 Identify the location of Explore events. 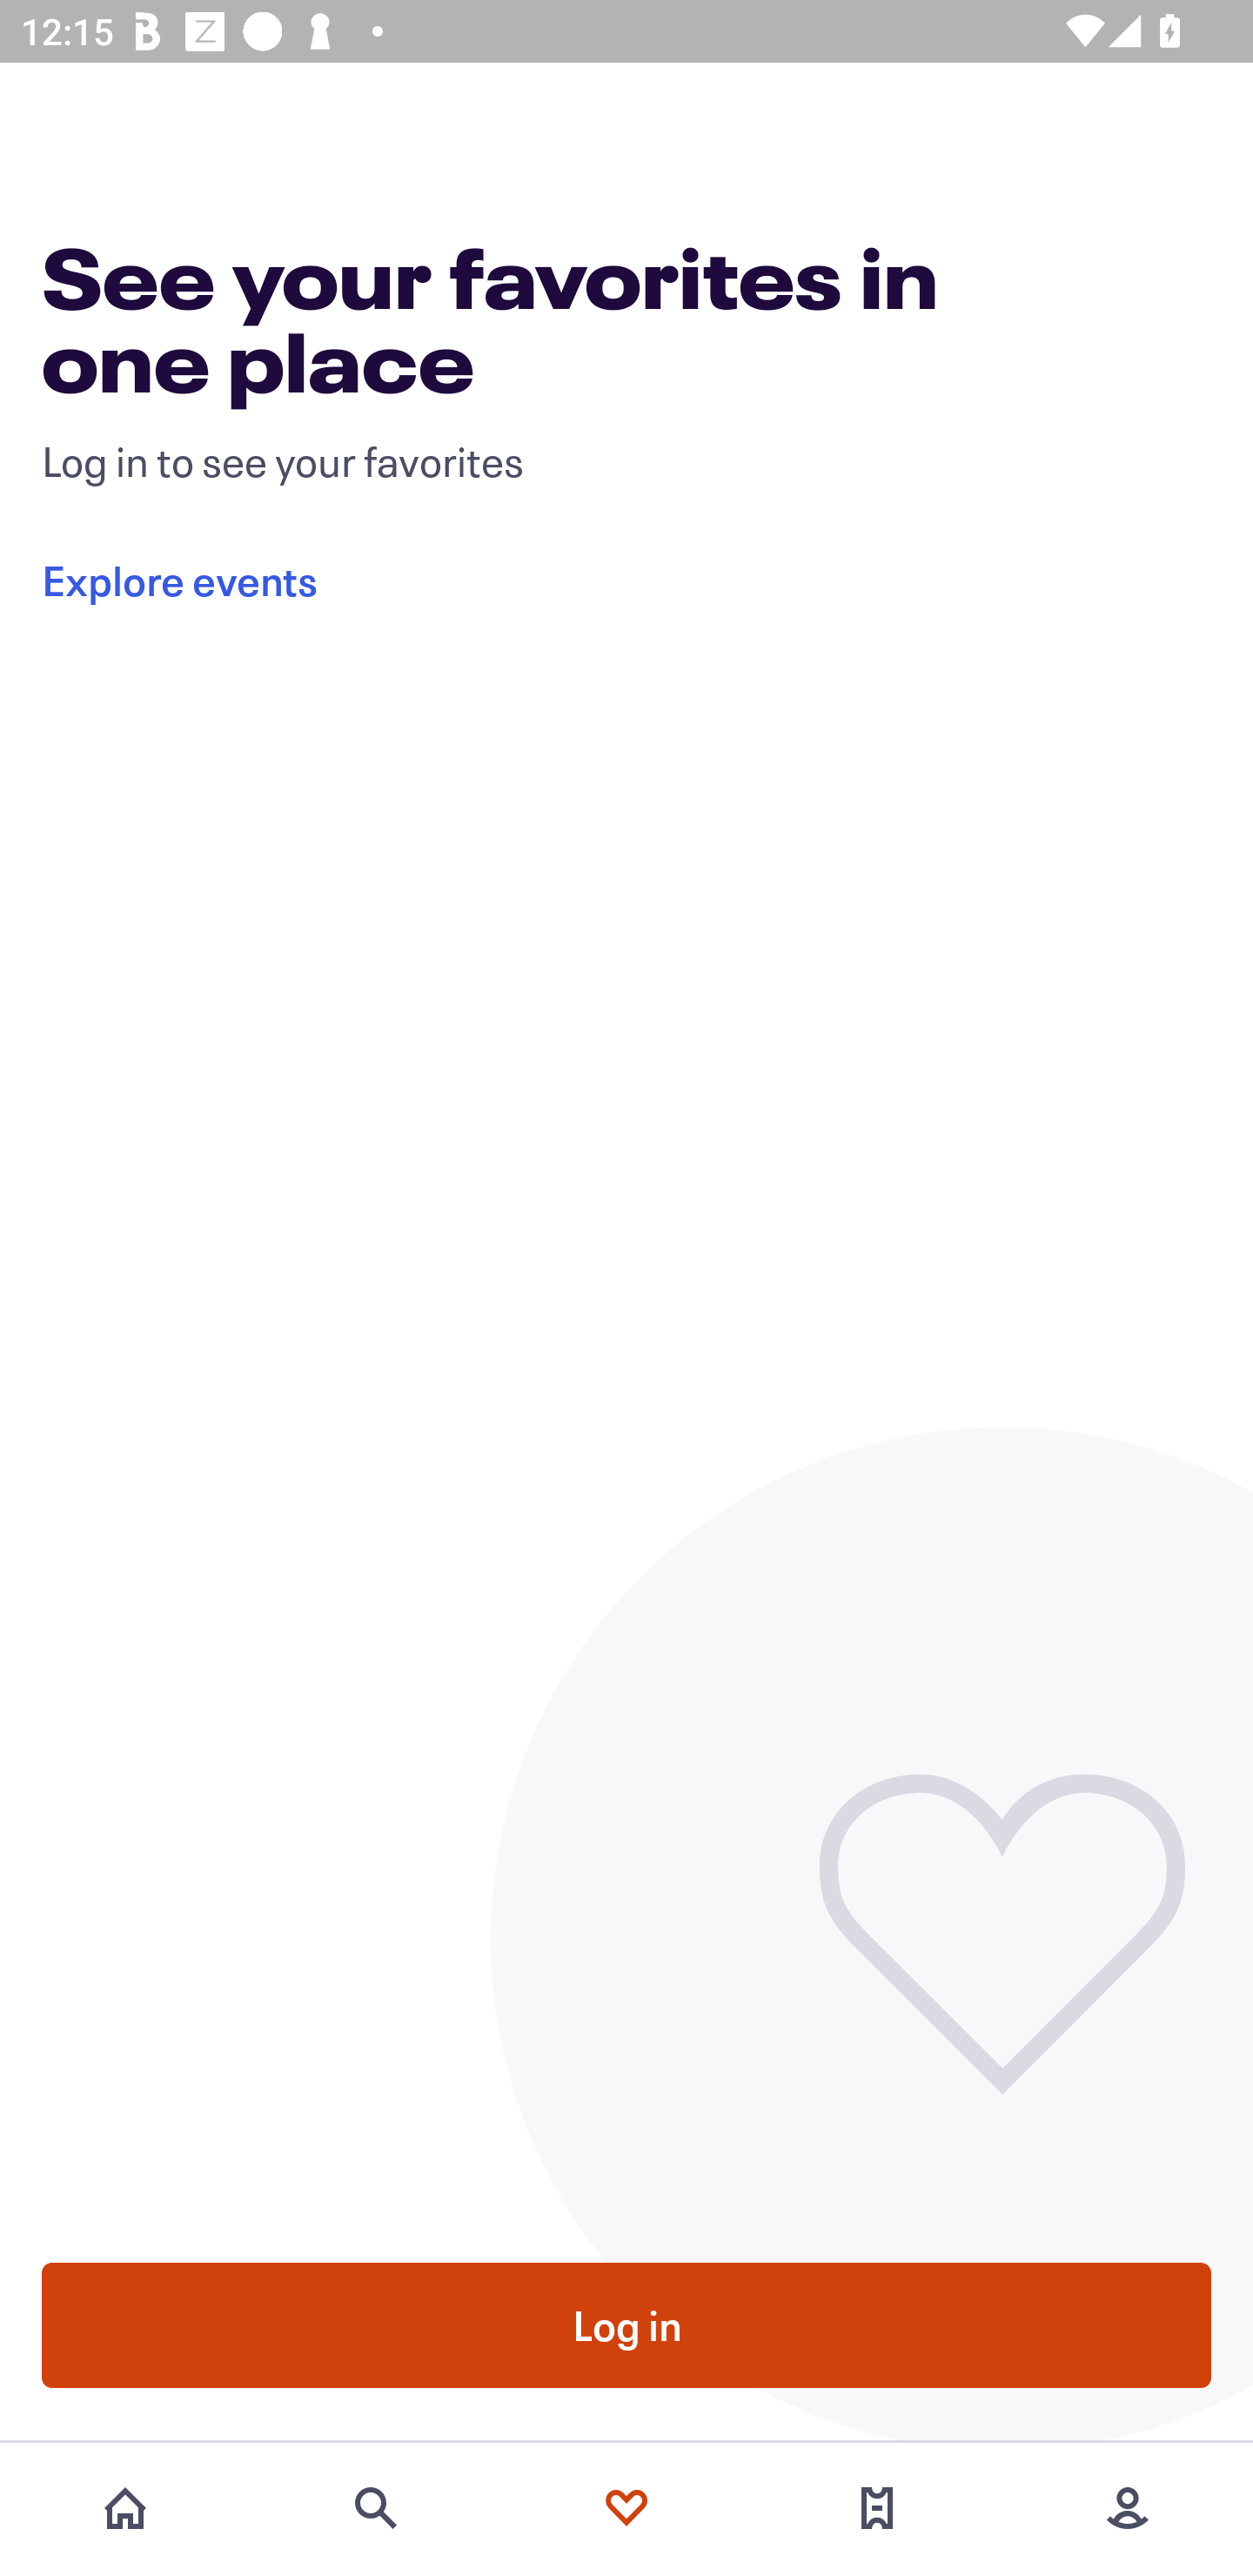
(647, 580).